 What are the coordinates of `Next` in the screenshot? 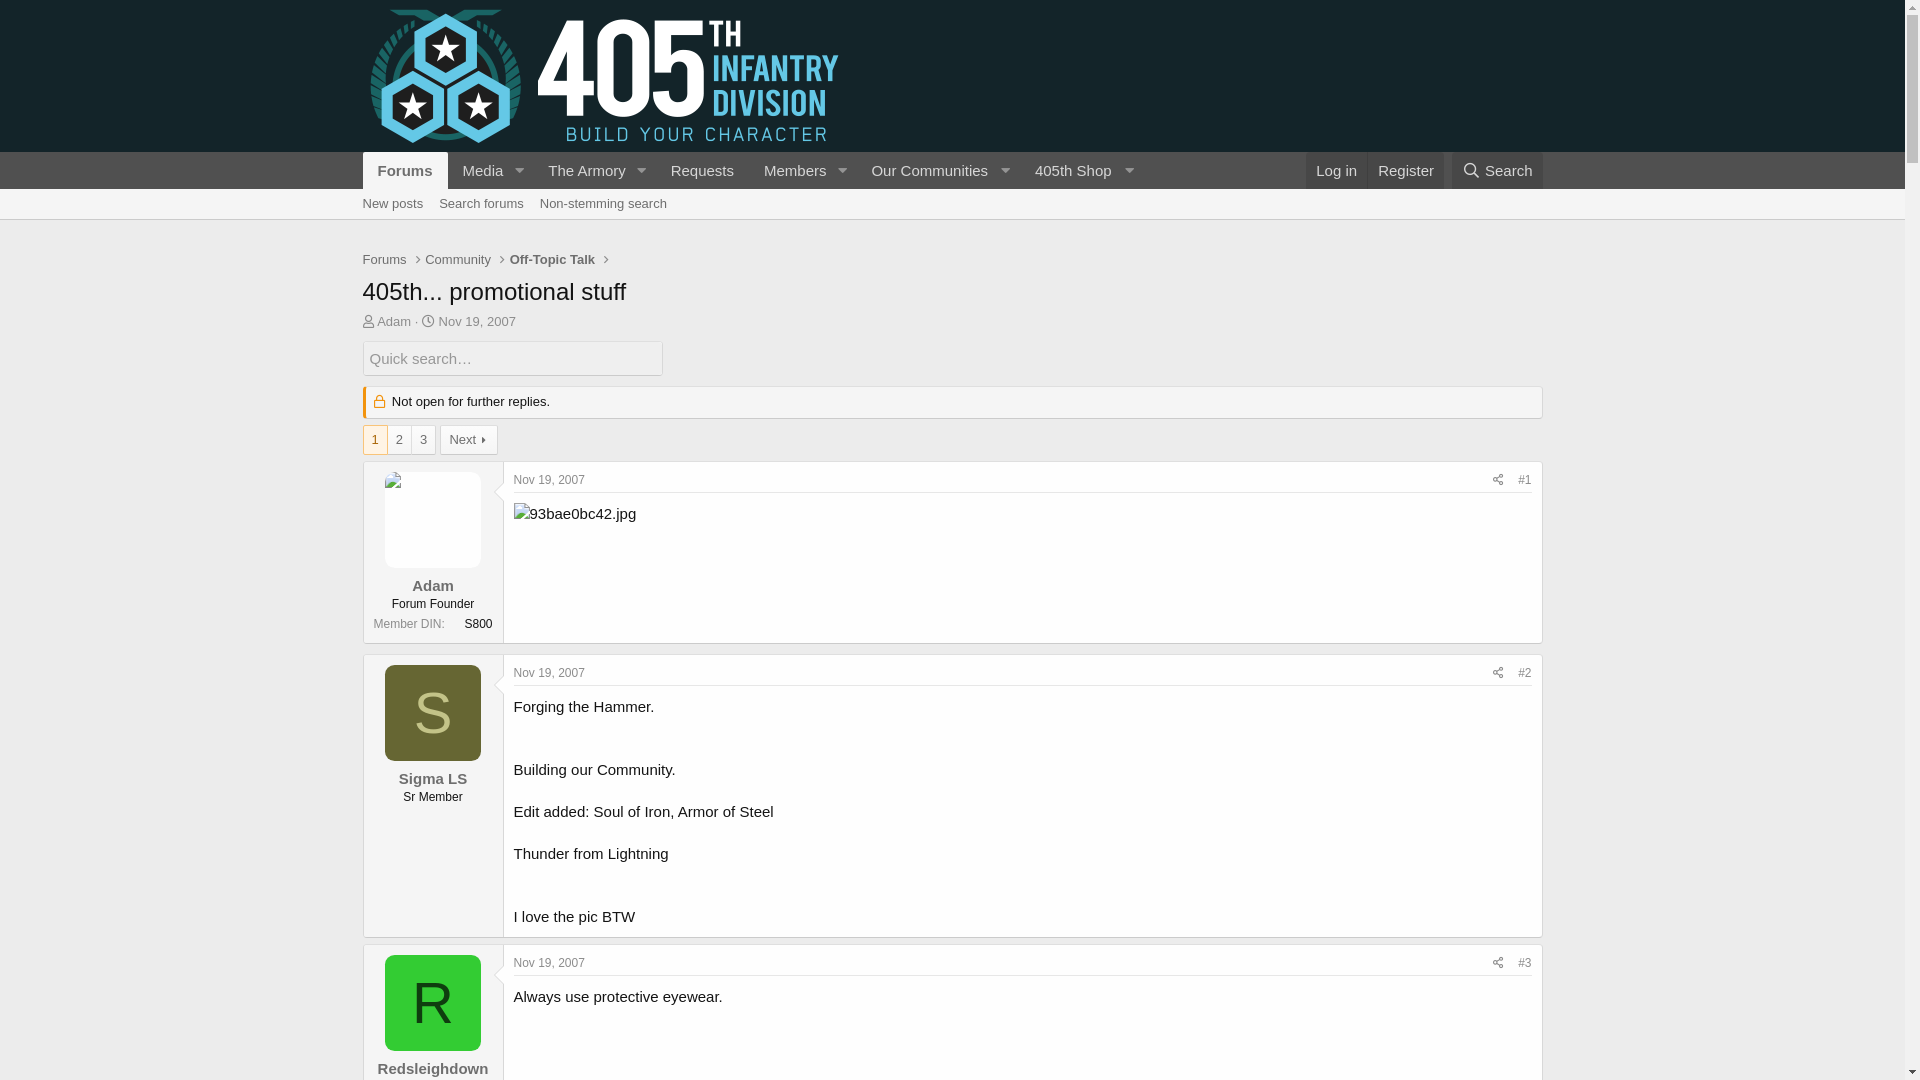 It's located at (469, 440).